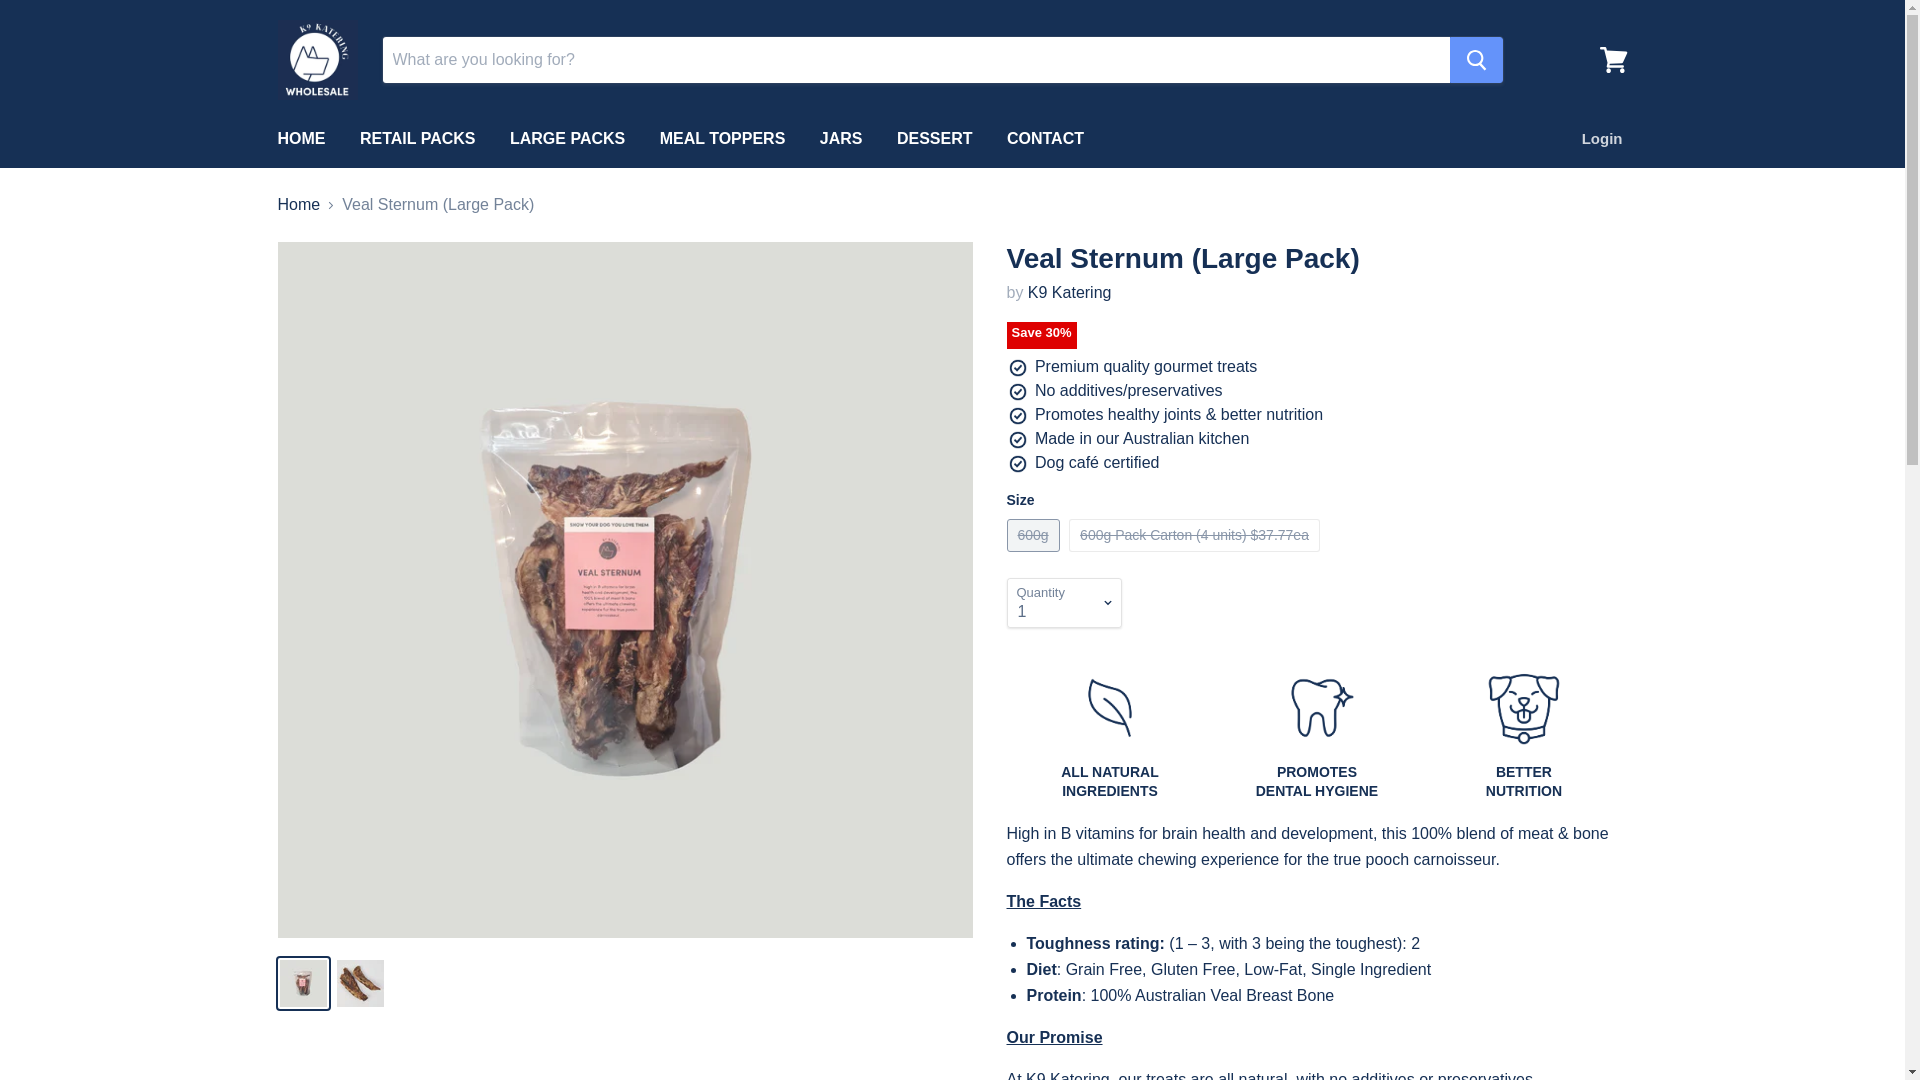 Image resolution: width=1920 pixels, height=1080 pixels. Describe the element at coordinates (299, 204) in the screenshot. I see `Home` at that location.